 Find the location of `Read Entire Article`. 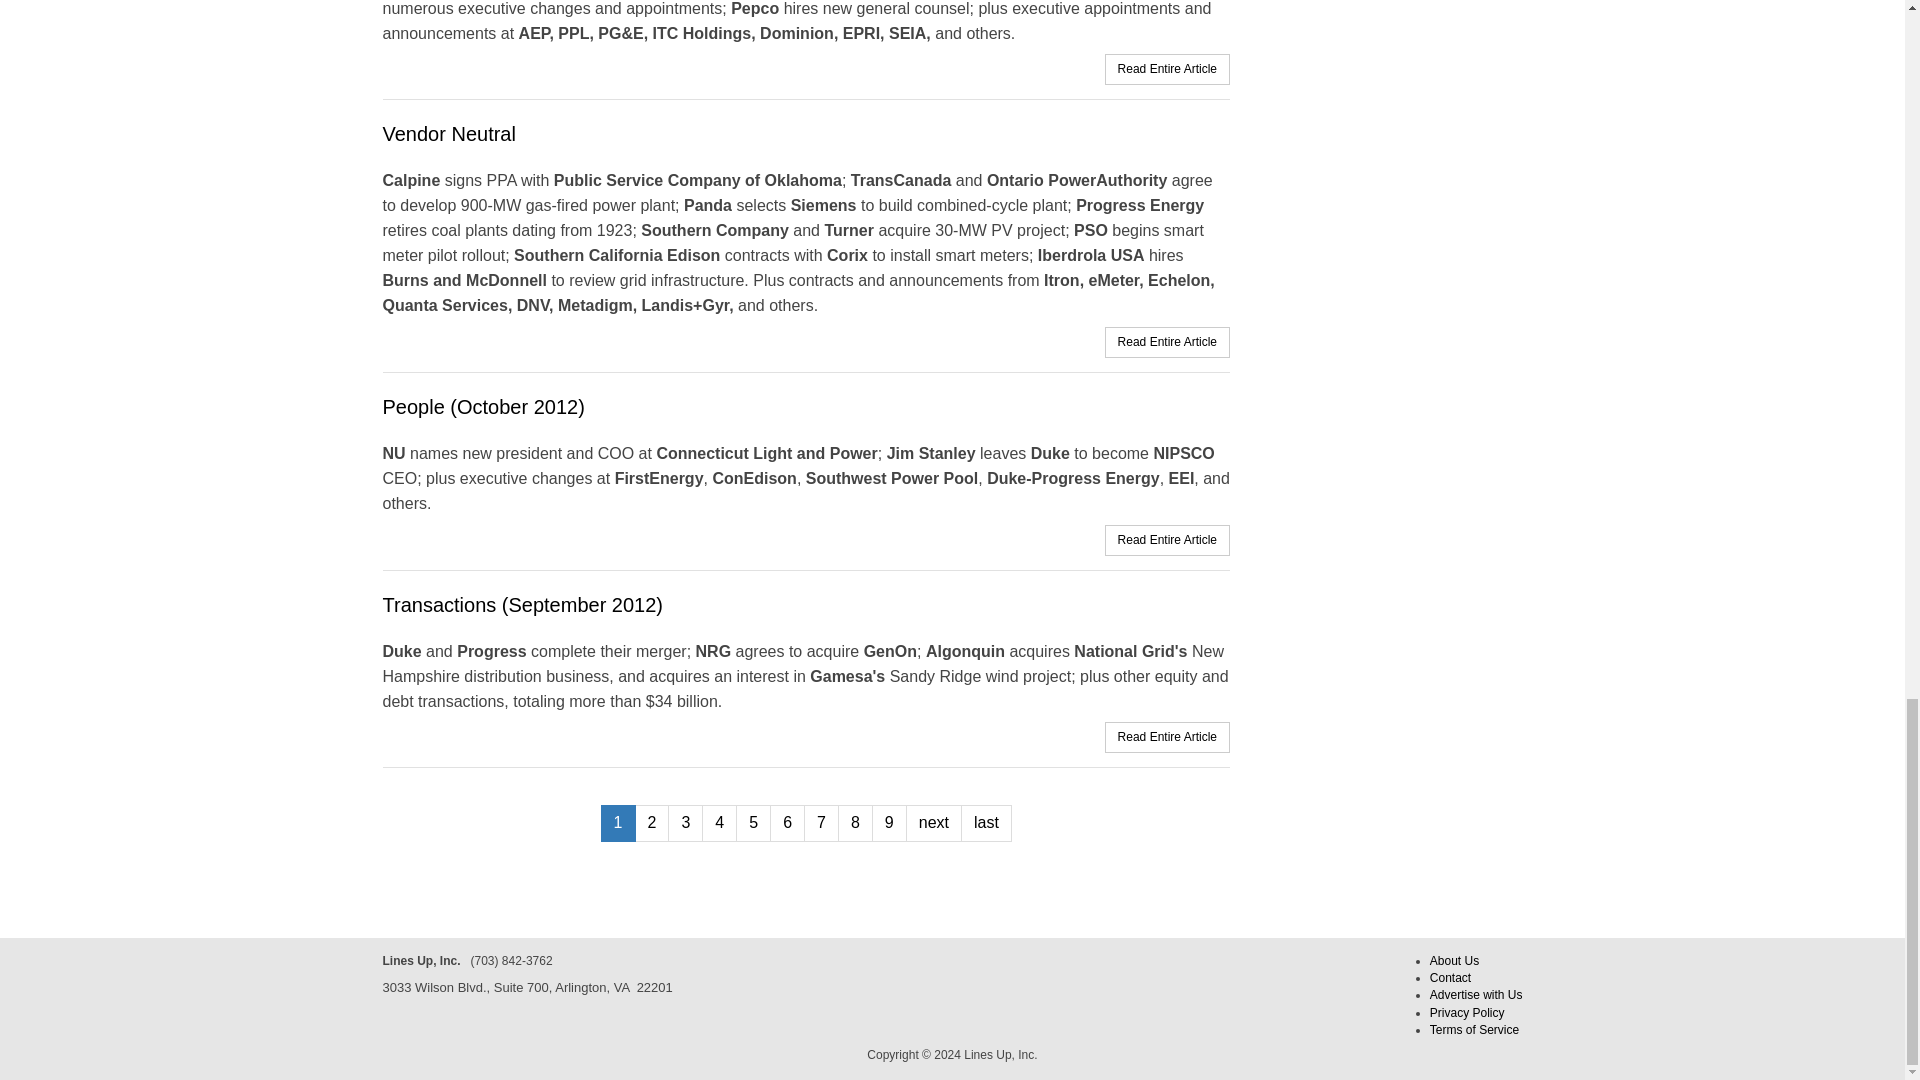

Read Entire Article is located at coordinates (1167, 68).